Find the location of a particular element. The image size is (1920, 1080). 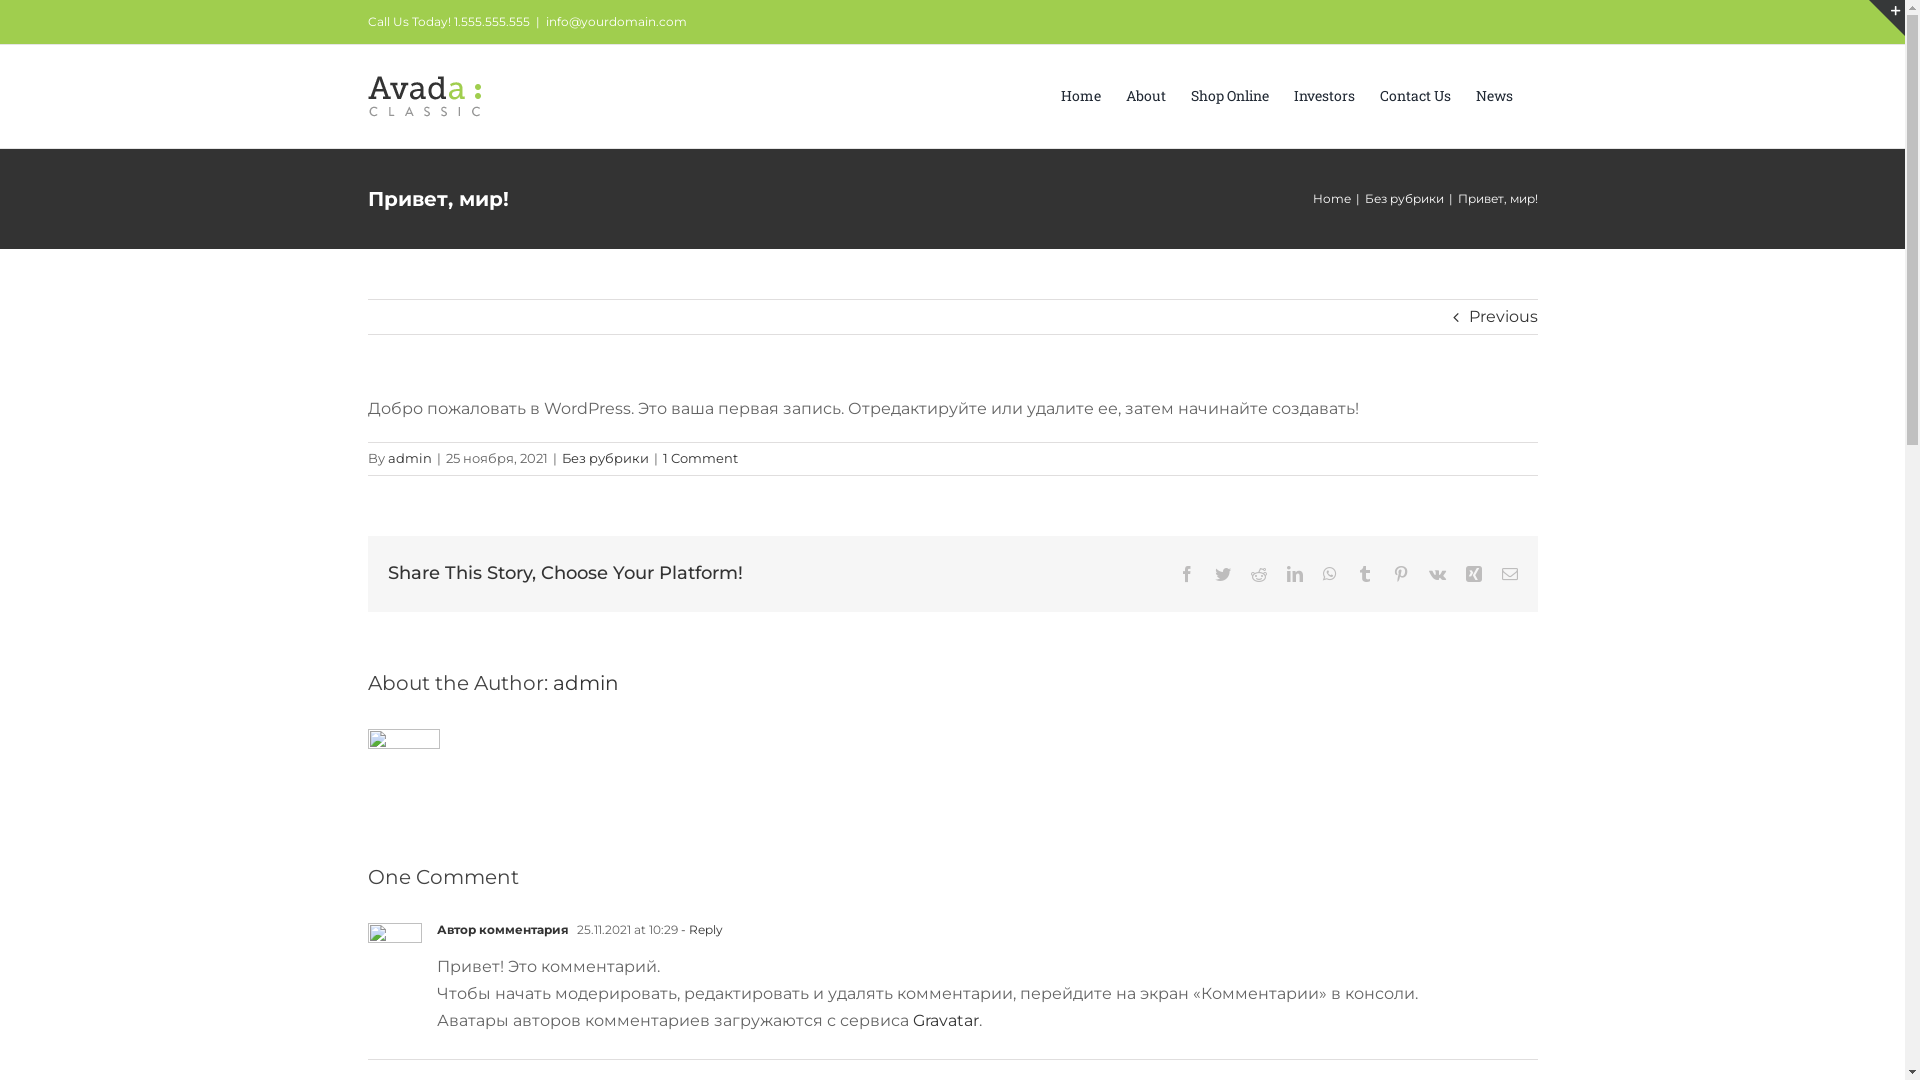

About is located at coordinates (1146, 94).